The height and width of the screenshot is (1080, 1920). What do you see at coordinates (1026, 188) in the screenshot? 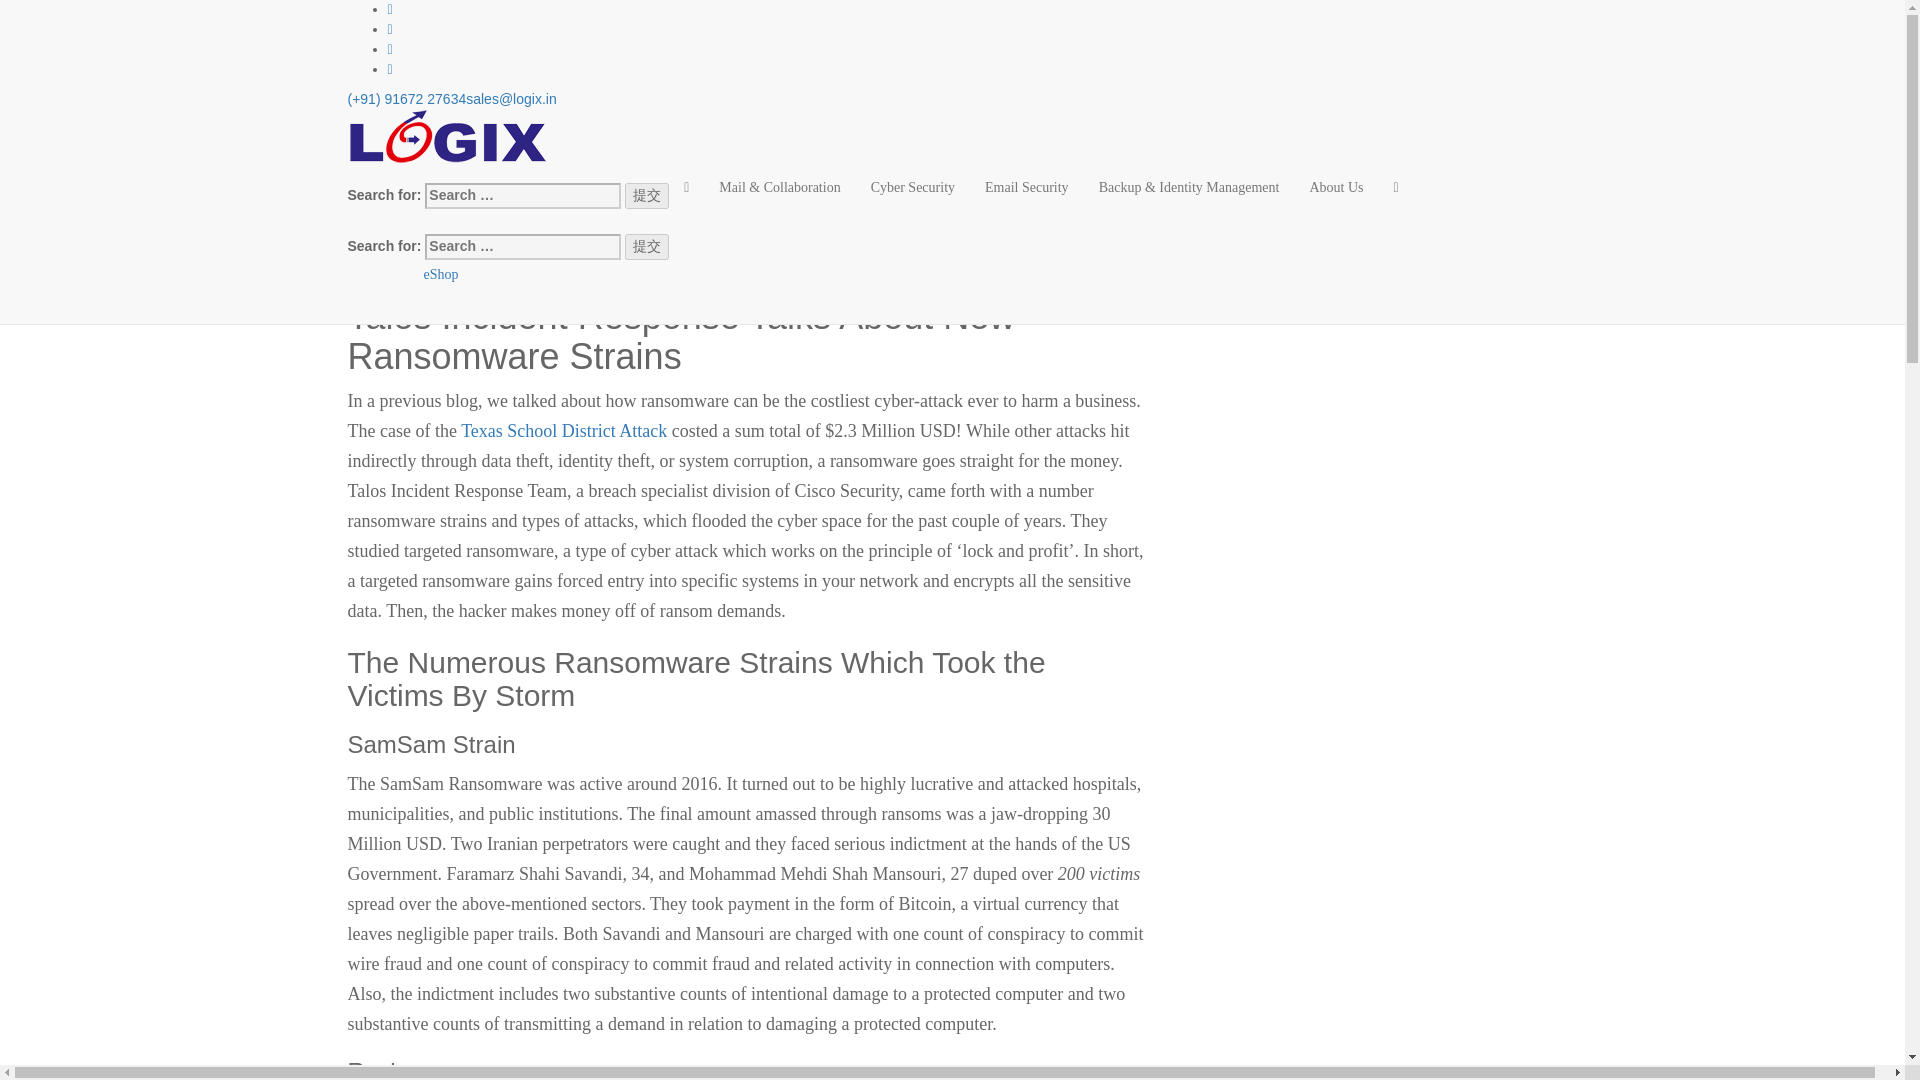
I see `Email Security` at bounding box center [1026, 188].